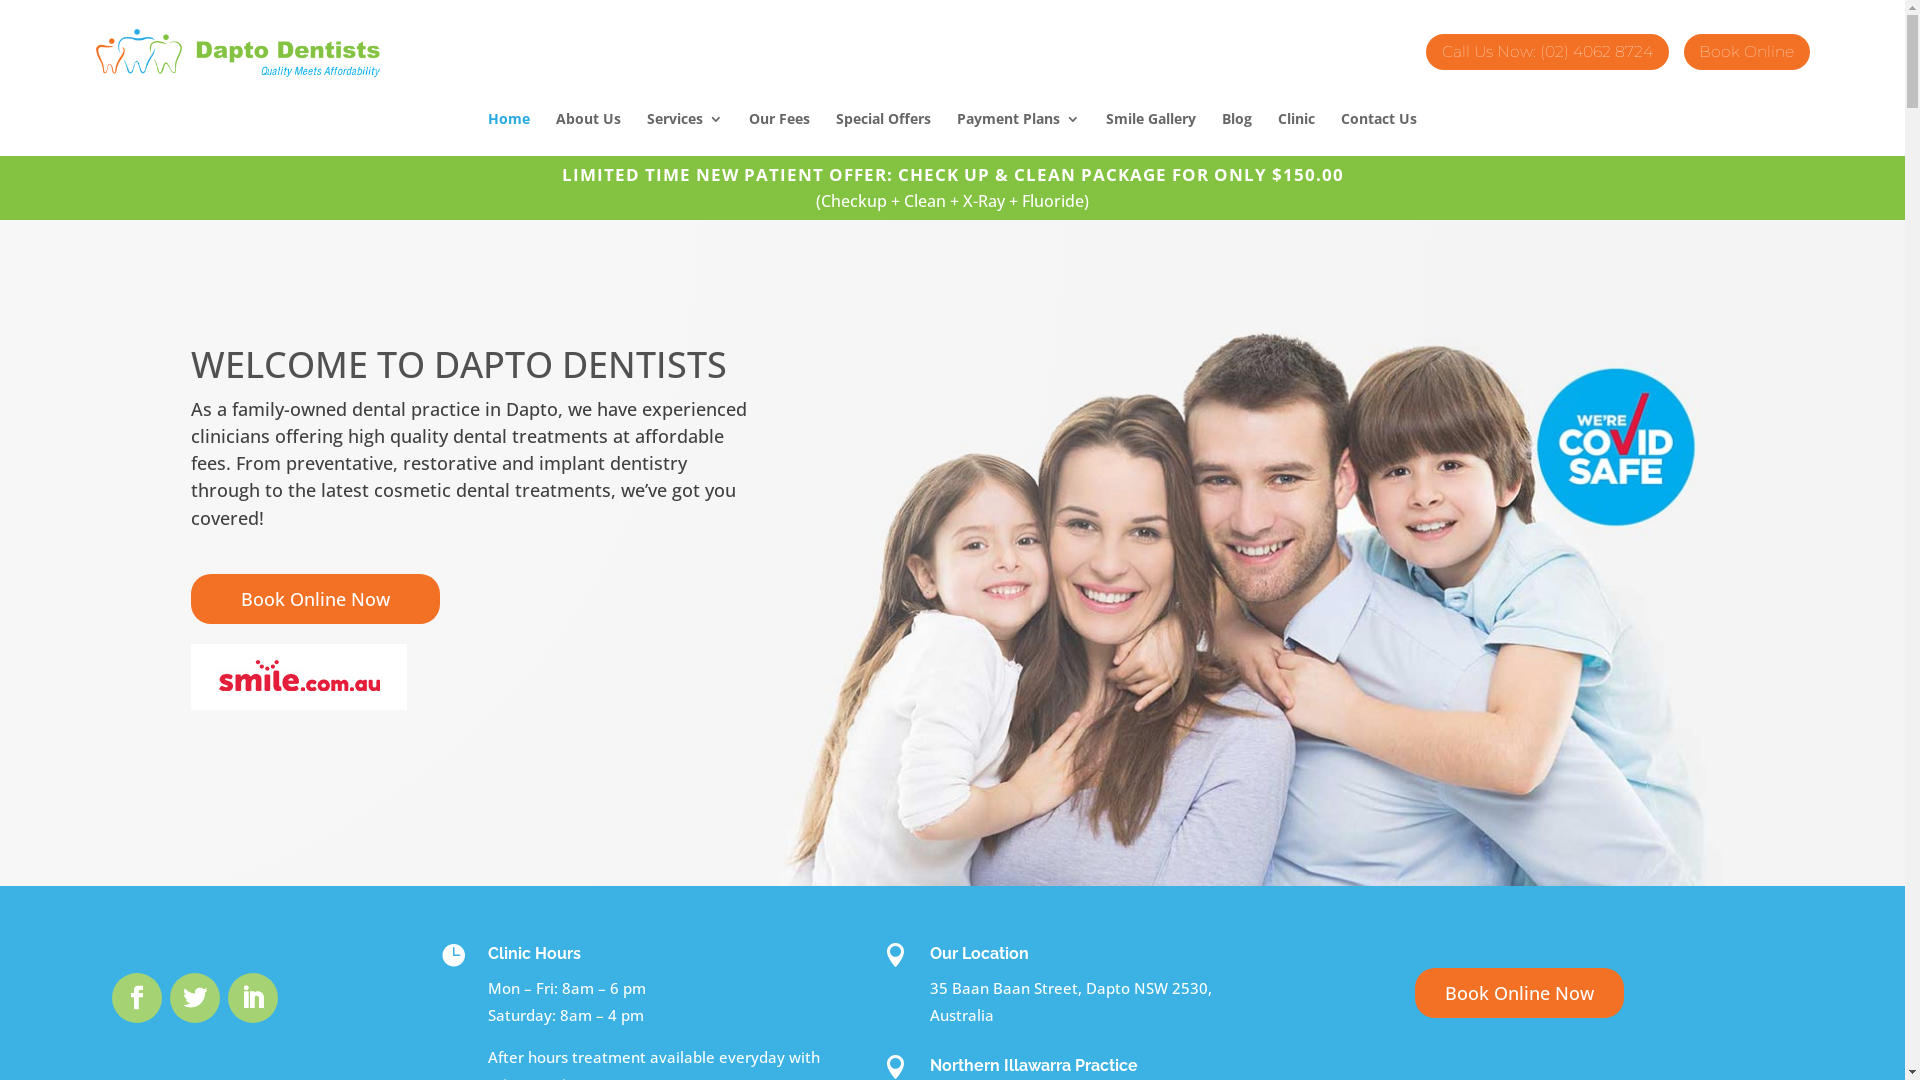 The image size is (1920, 1080). Describe the element at coordinates (1520, 994) in the screenshot. I see `Book Online Now` at that location.